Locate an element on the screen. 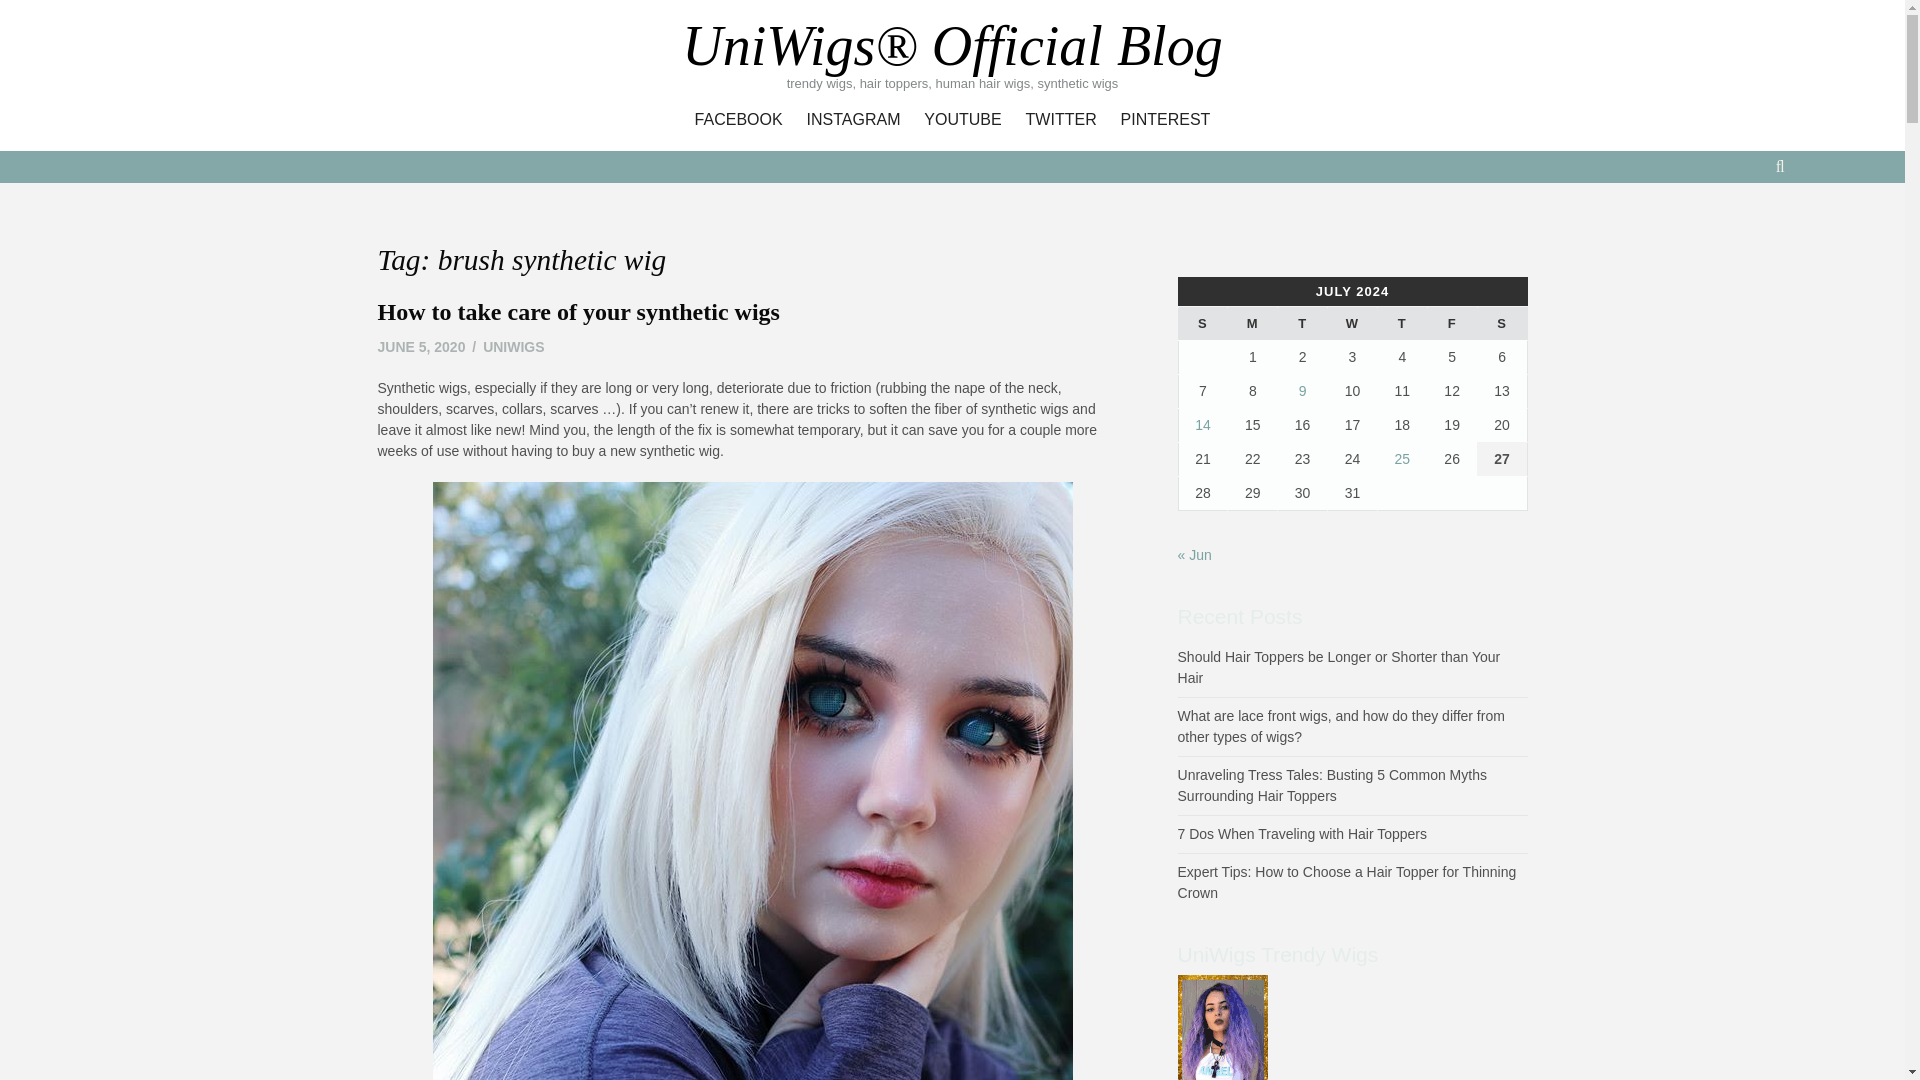  Search is located at coordinates (964, 163).